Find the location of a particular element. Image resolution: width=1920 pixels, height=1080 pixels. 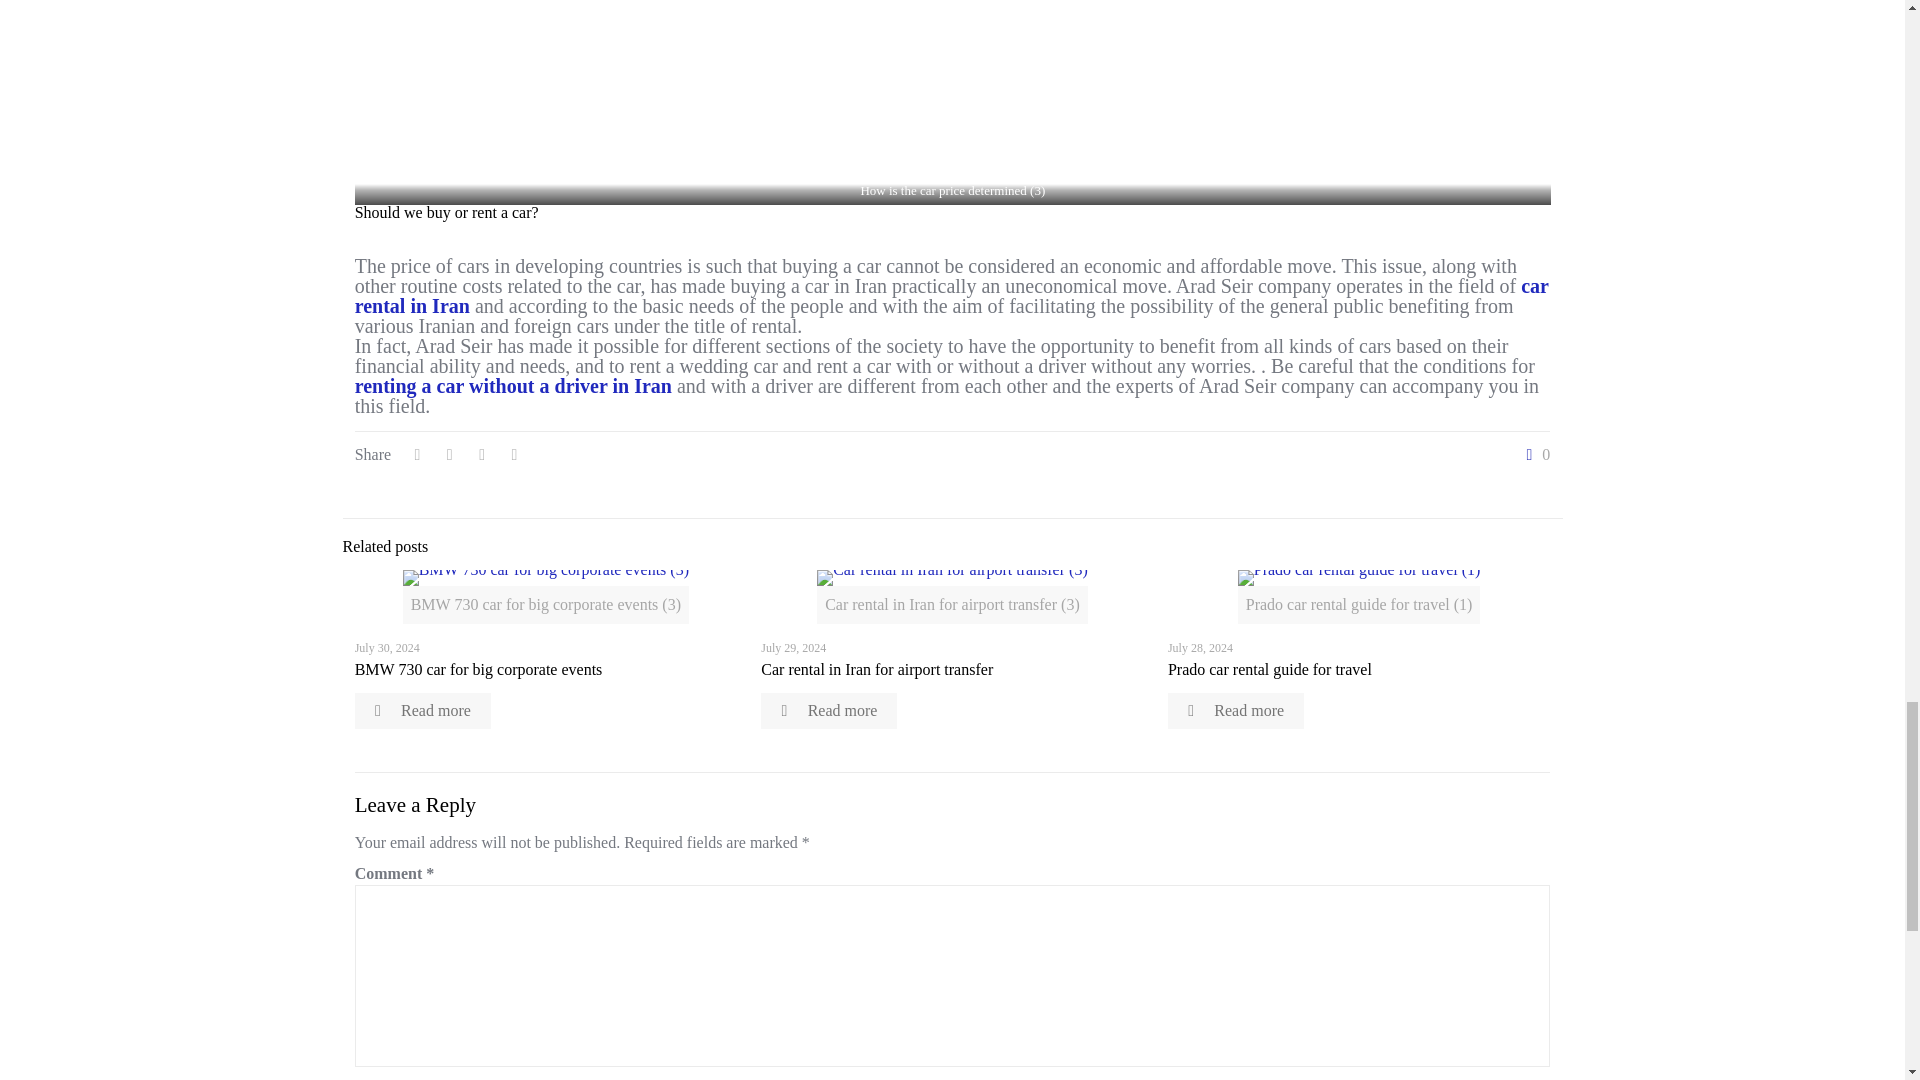

car rental in Iran is located at coordinates (952, 296).